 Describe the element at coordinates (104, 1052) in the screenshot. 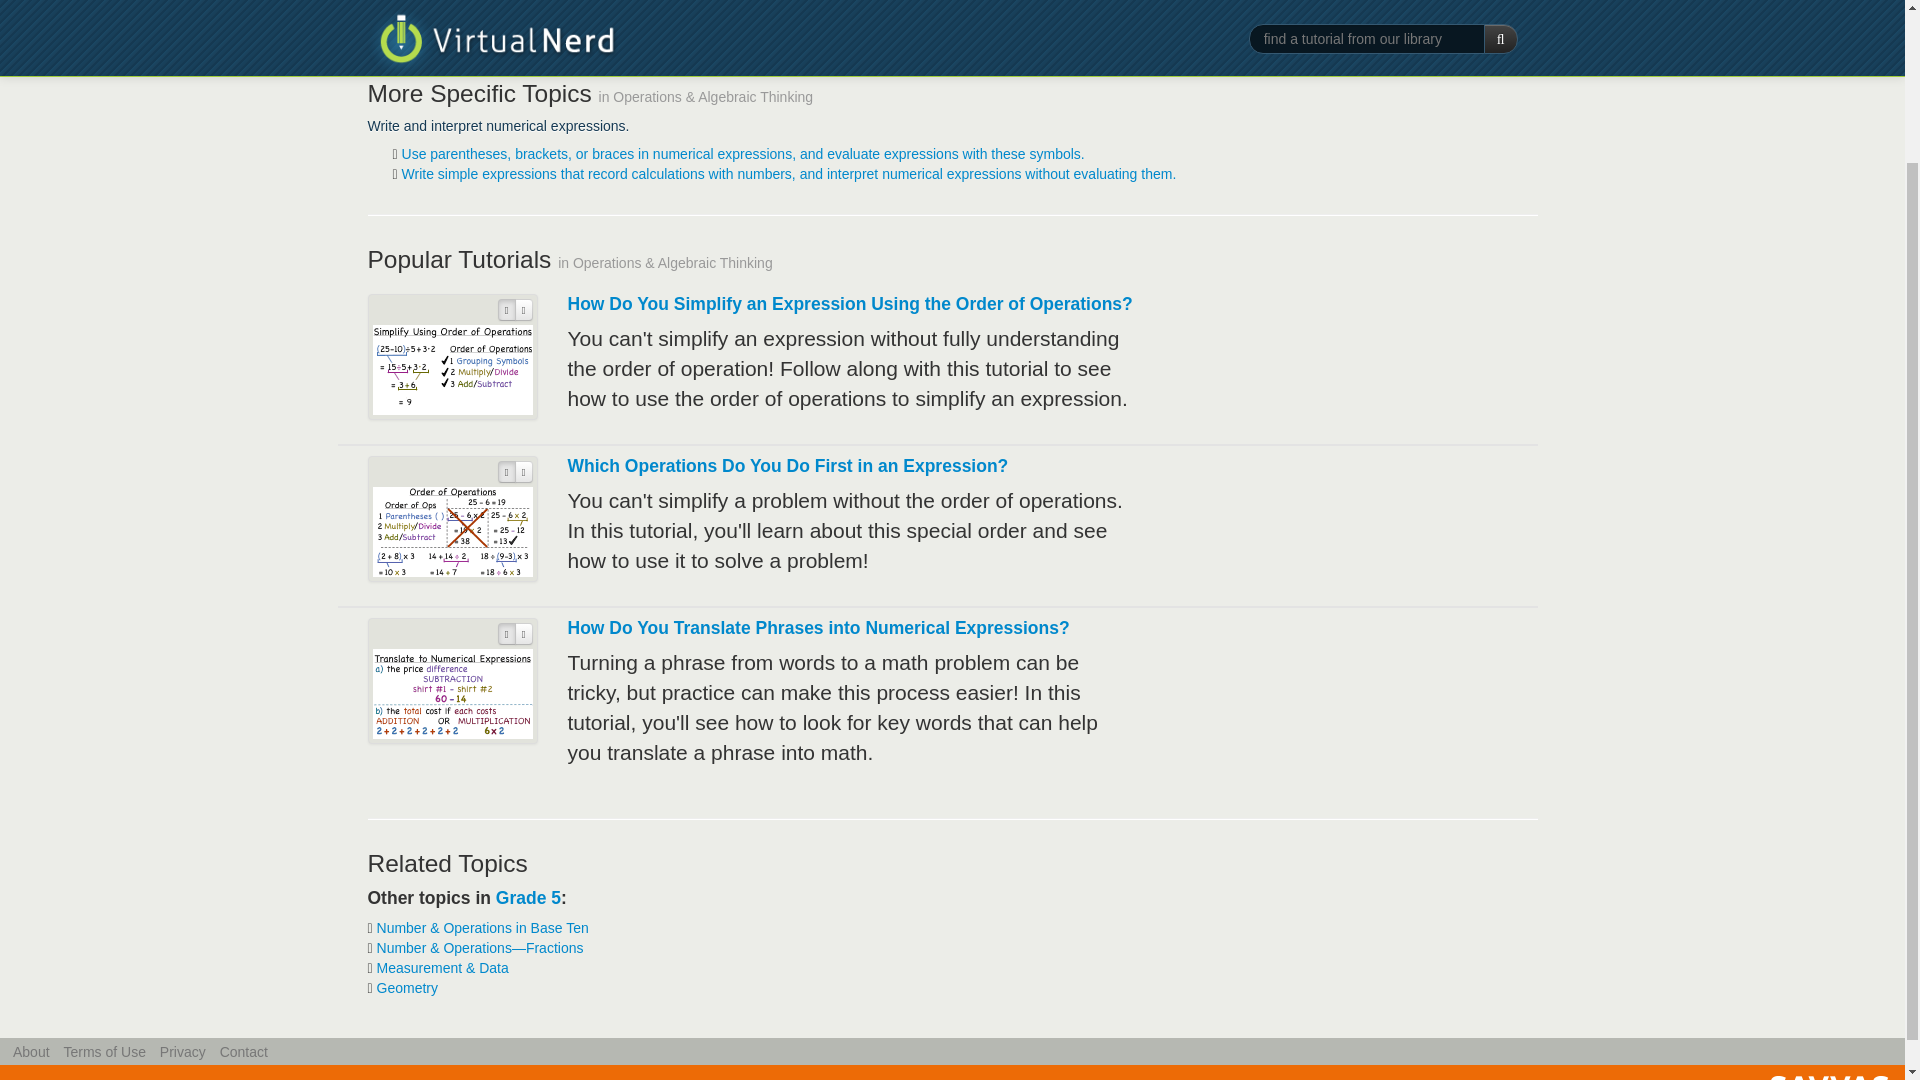

I see `Terms of Use` at that location.